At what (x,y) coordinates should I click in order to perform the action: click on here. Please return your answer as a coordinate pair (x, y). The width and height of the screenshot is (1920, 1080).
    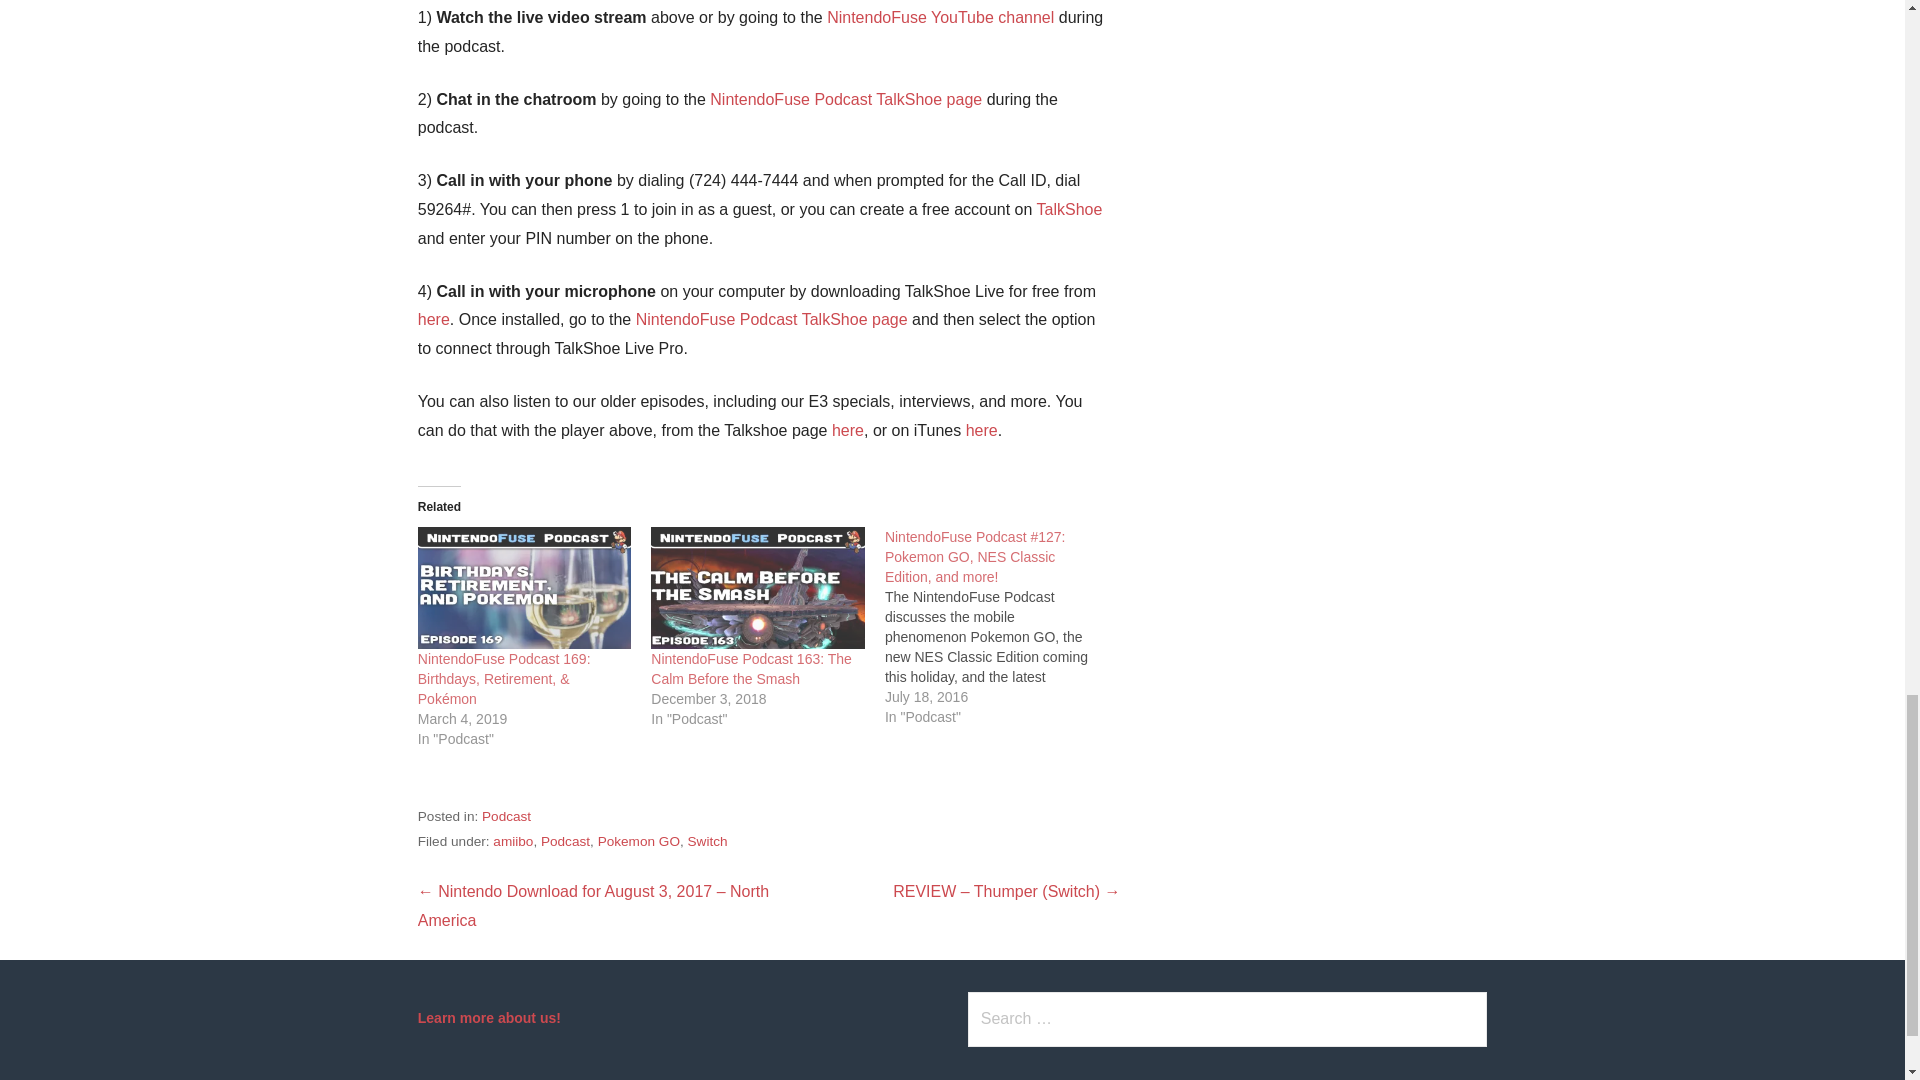
    Looking at the image, I should click on (982, 430).